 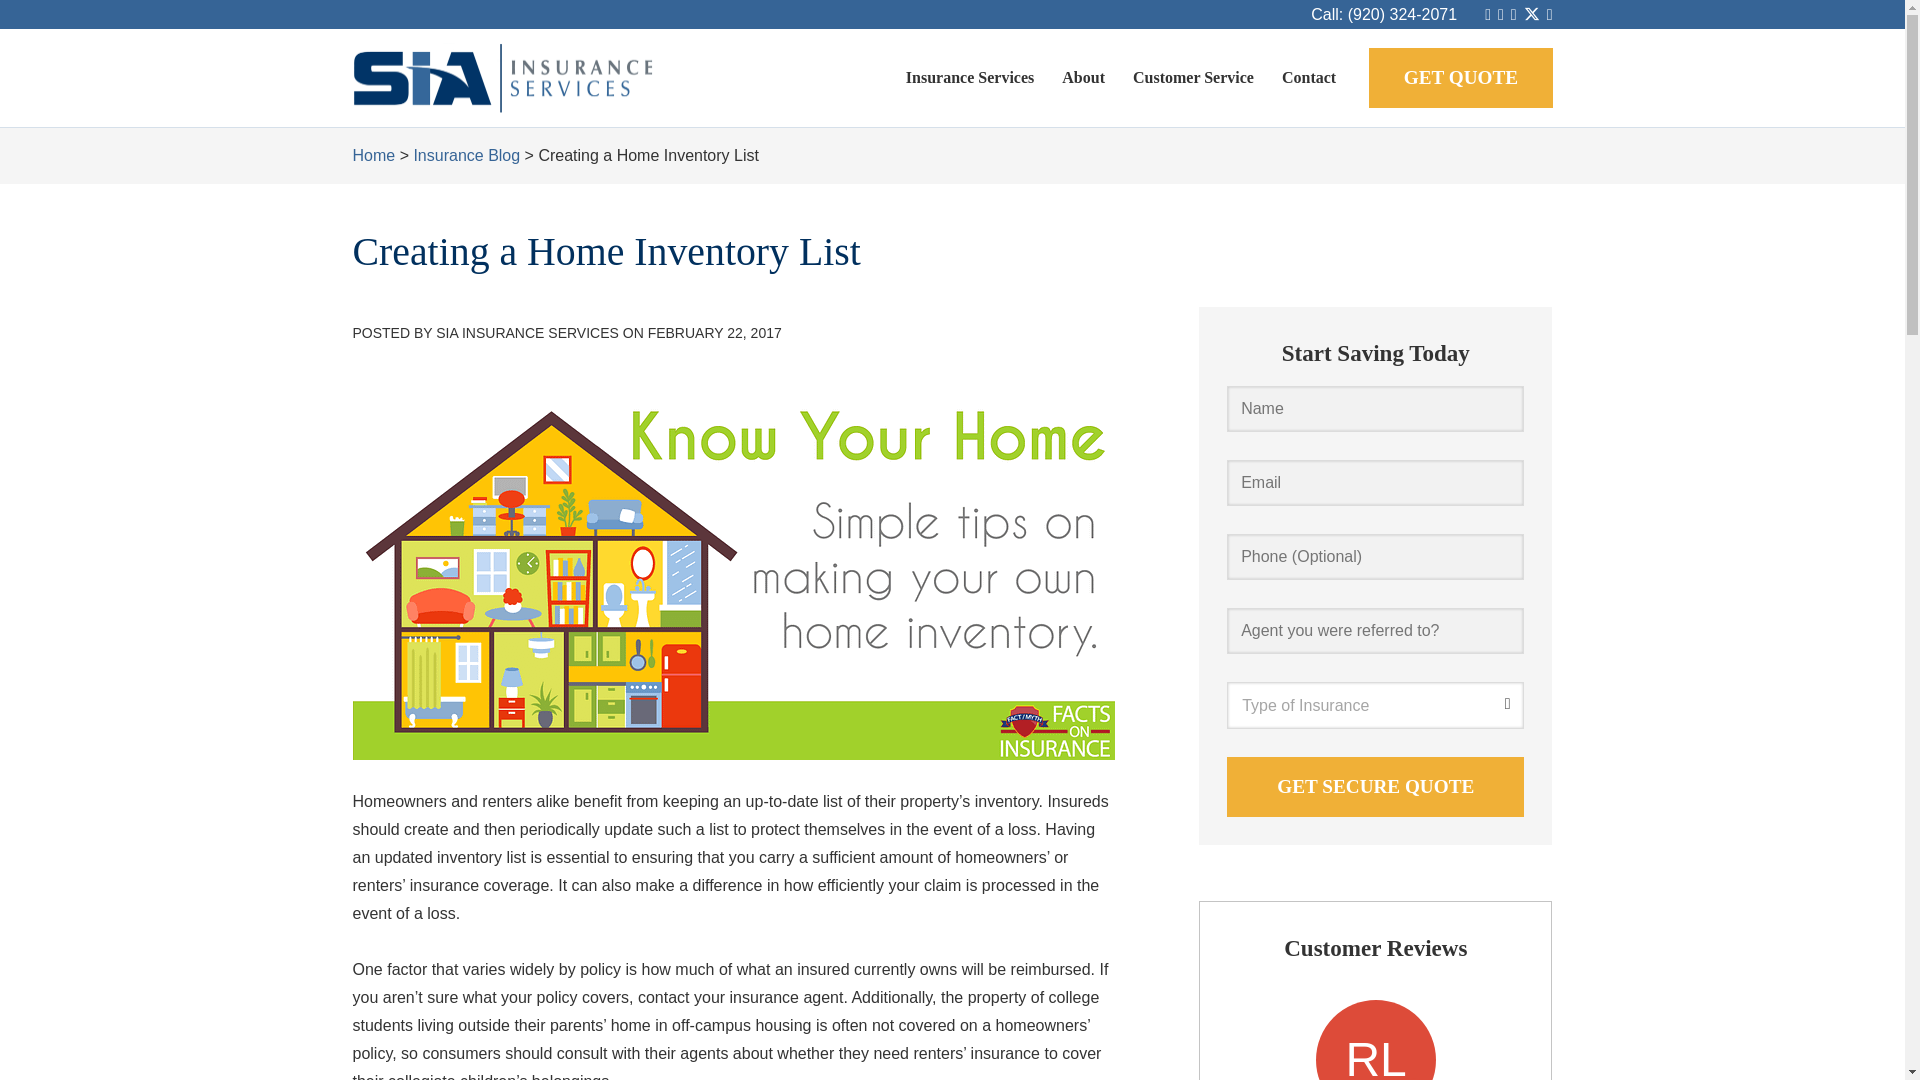 I want to click on Facebook, so click(x=1514, y=14).